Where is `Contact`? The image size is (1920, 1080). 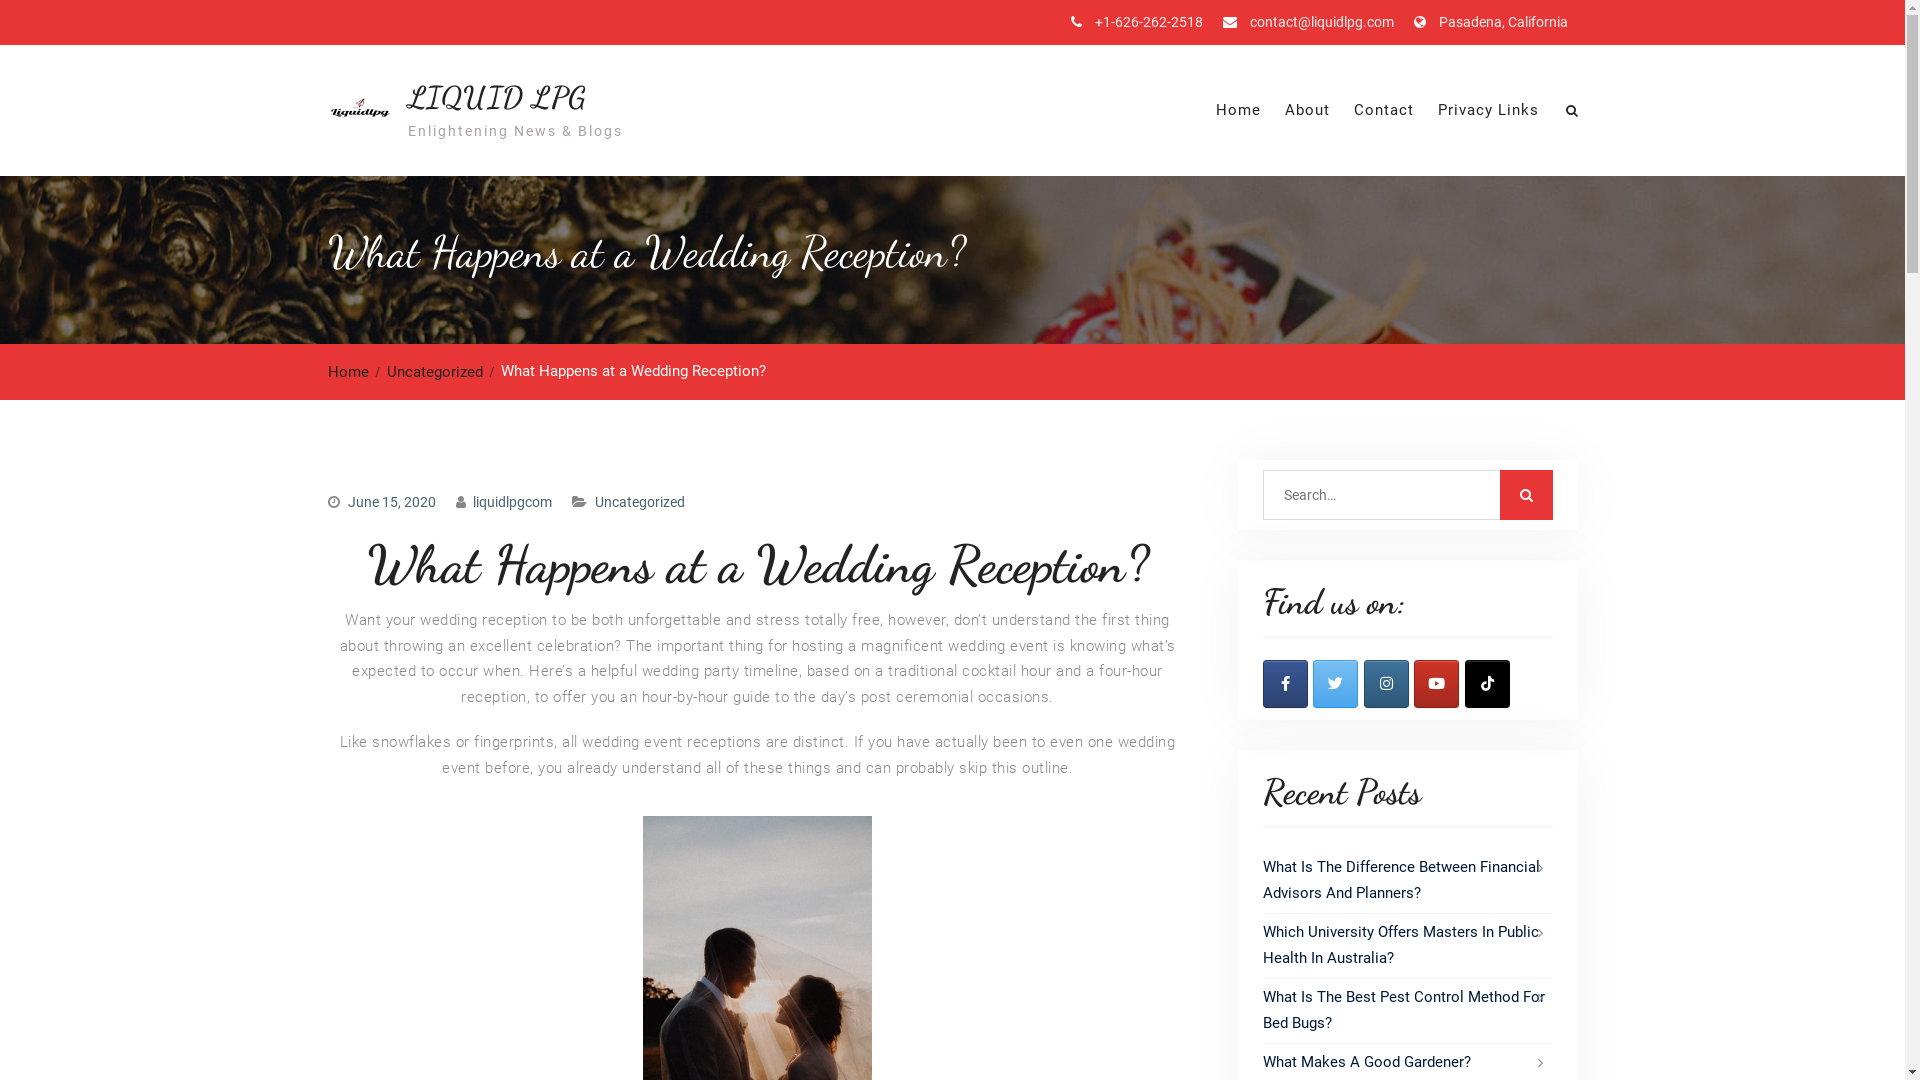
Contact is located at coordinates (1384, 110).